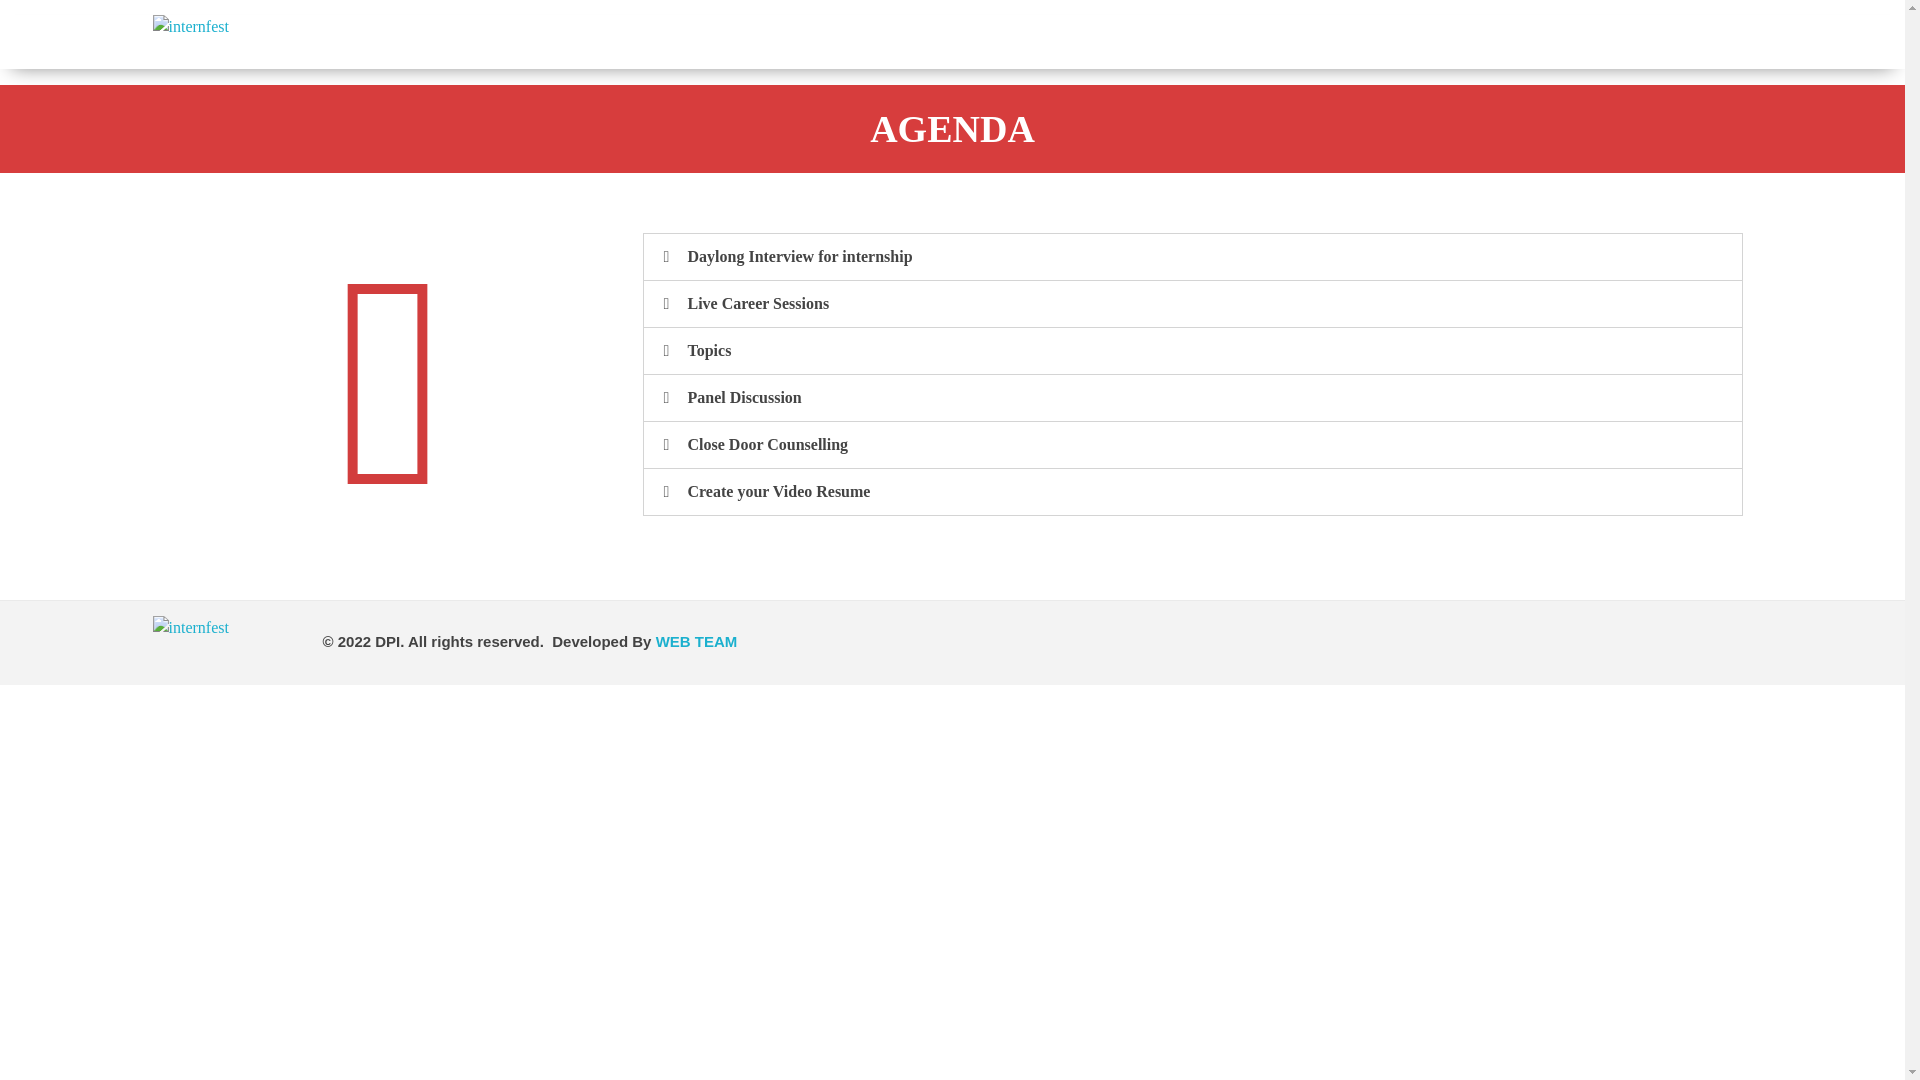 This screenshot has width=1920, height=1080. I want to click on Internship Fest, so click(226, 42).